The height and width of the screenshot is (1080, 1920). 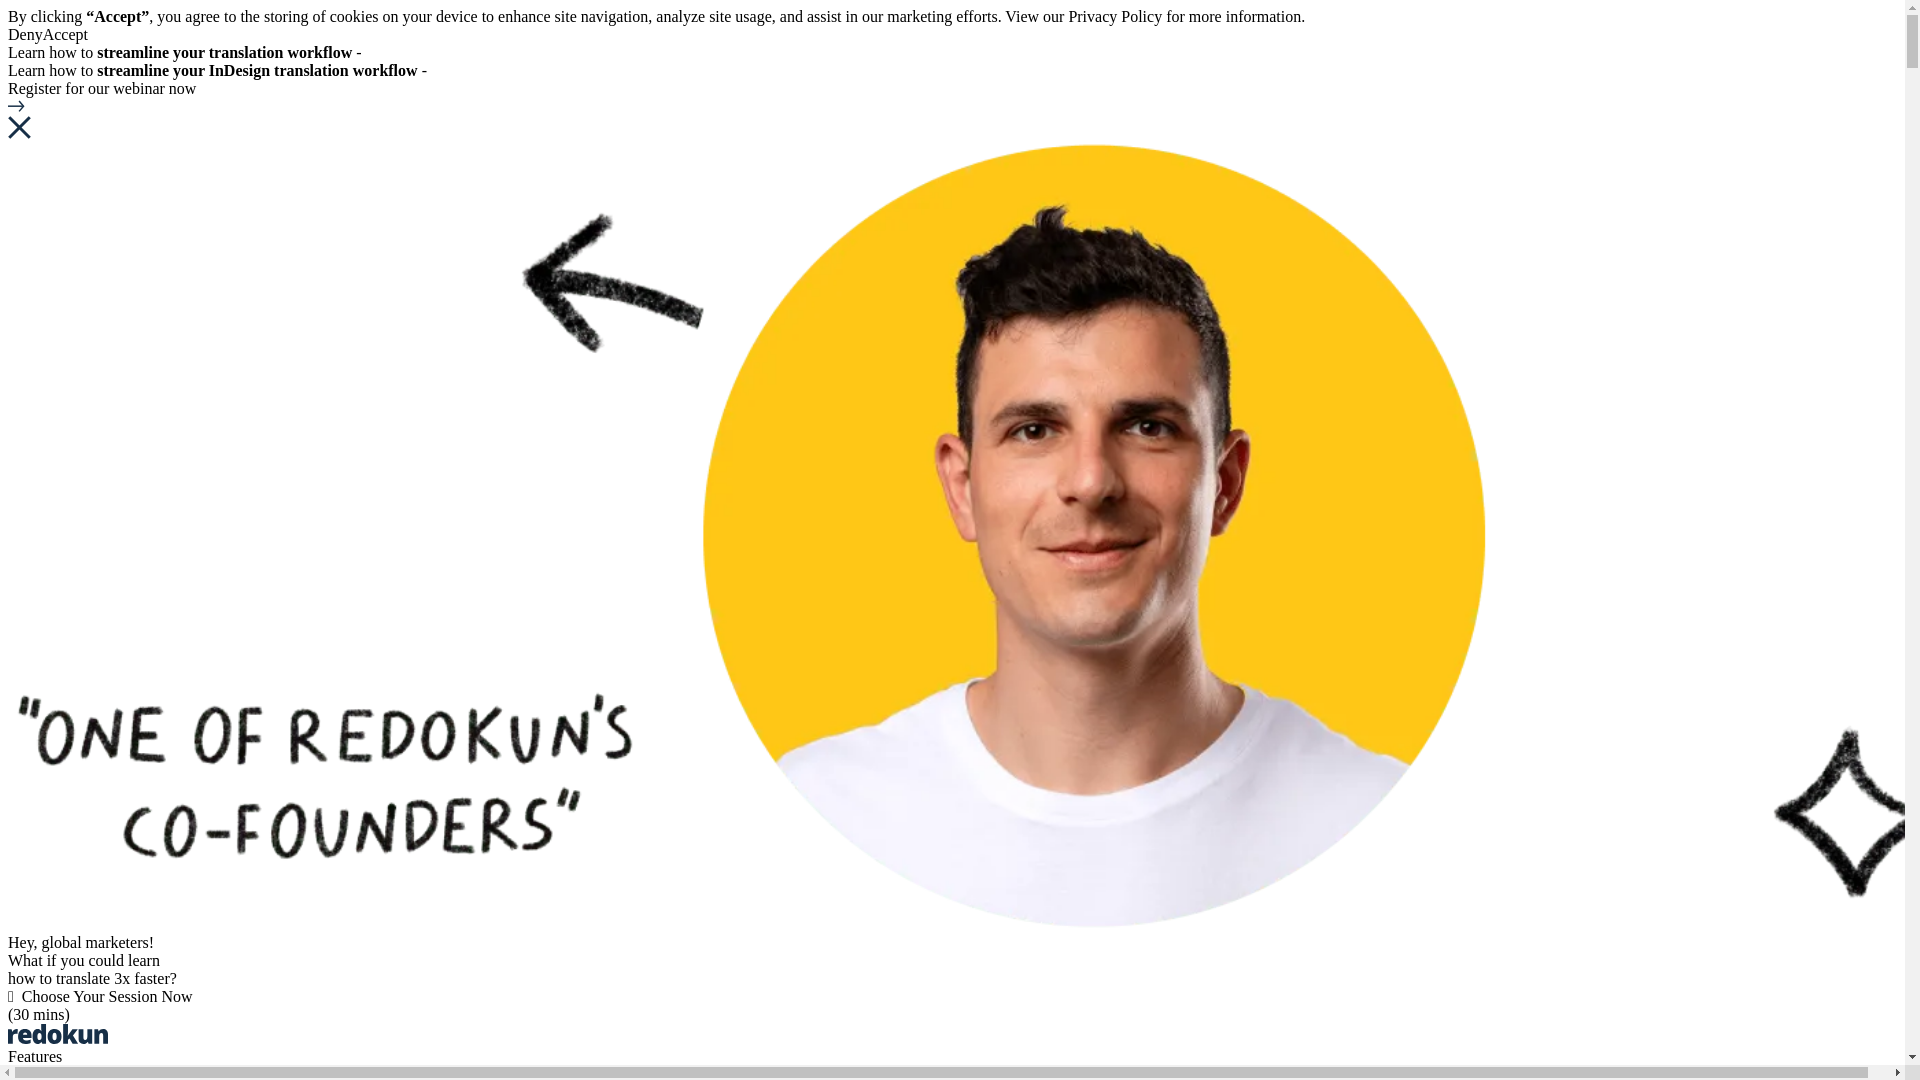 What do you see at coordinates (65, 34) in the screenshot?
I see `Accept` at bounding box center [65, 34].